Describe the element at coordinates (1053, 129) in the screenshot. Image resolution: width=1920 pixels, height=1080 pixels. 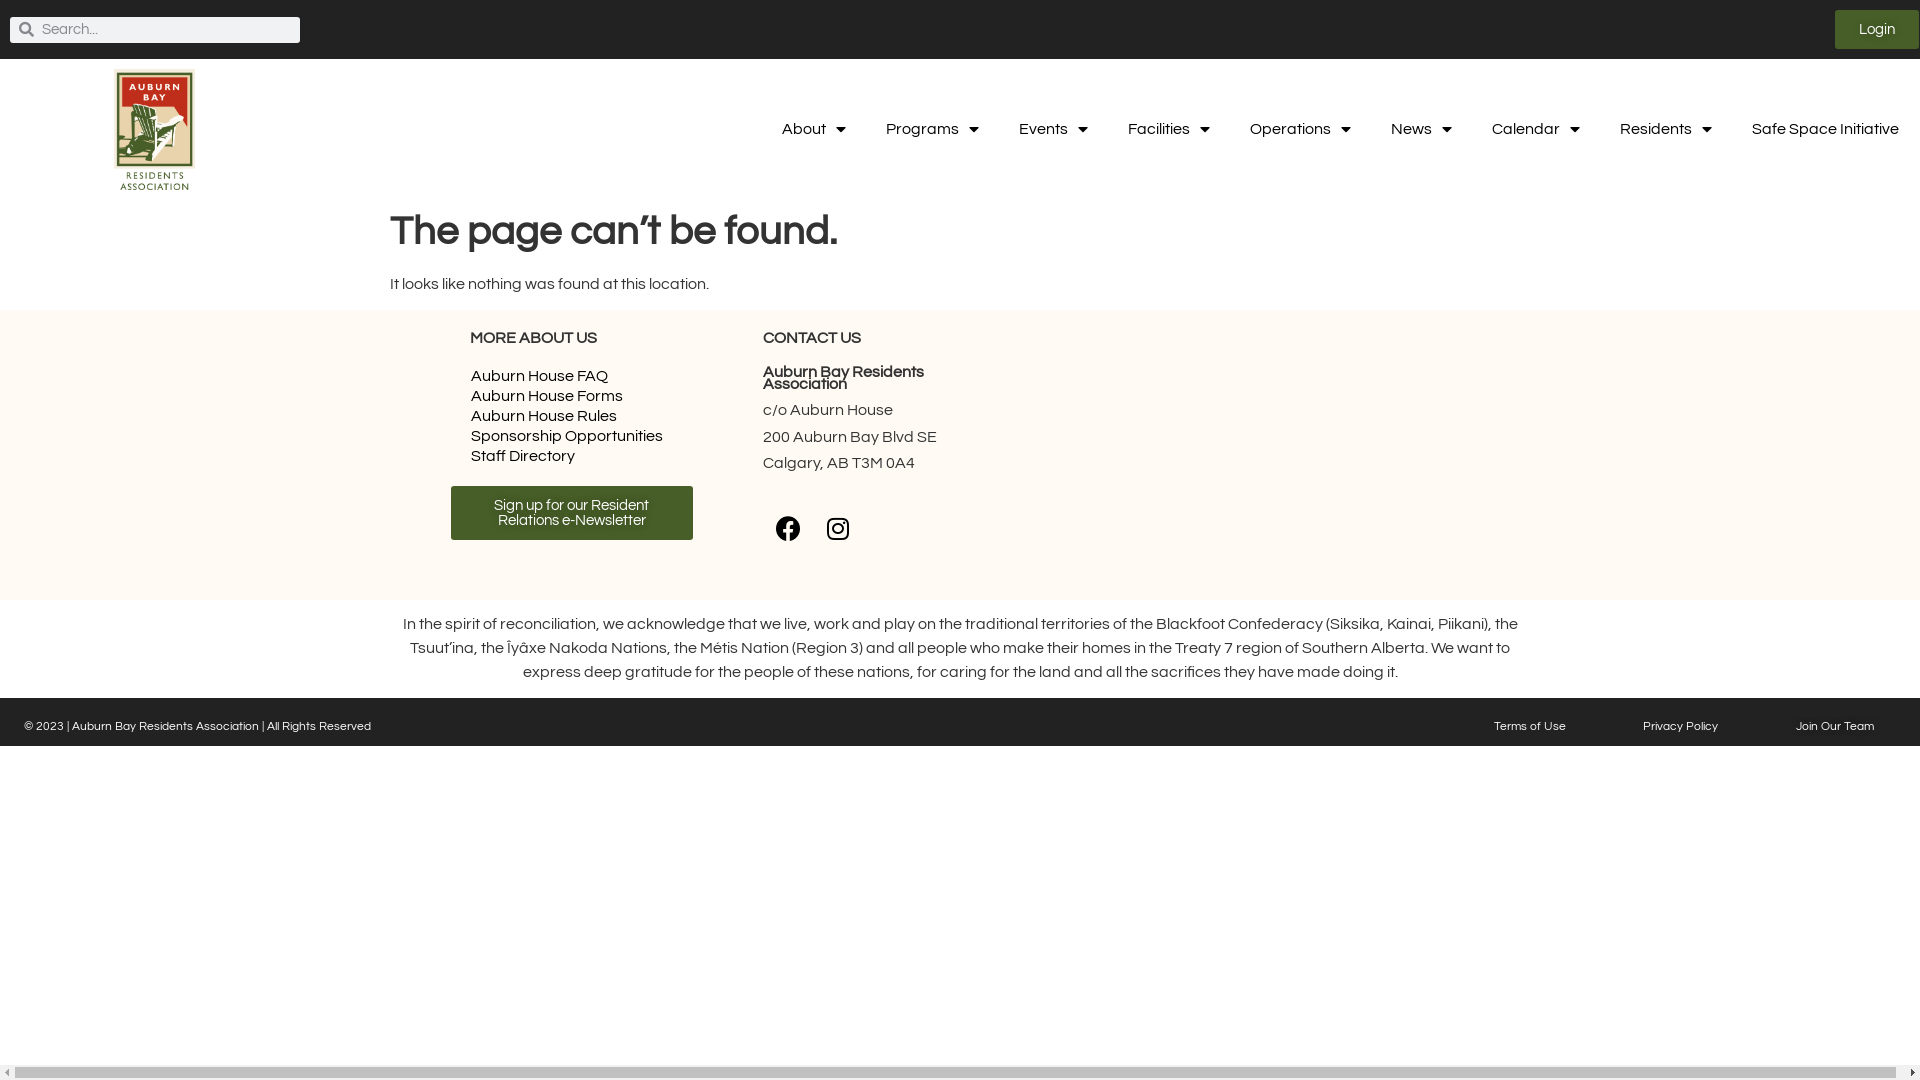
I see `Events` at that location.